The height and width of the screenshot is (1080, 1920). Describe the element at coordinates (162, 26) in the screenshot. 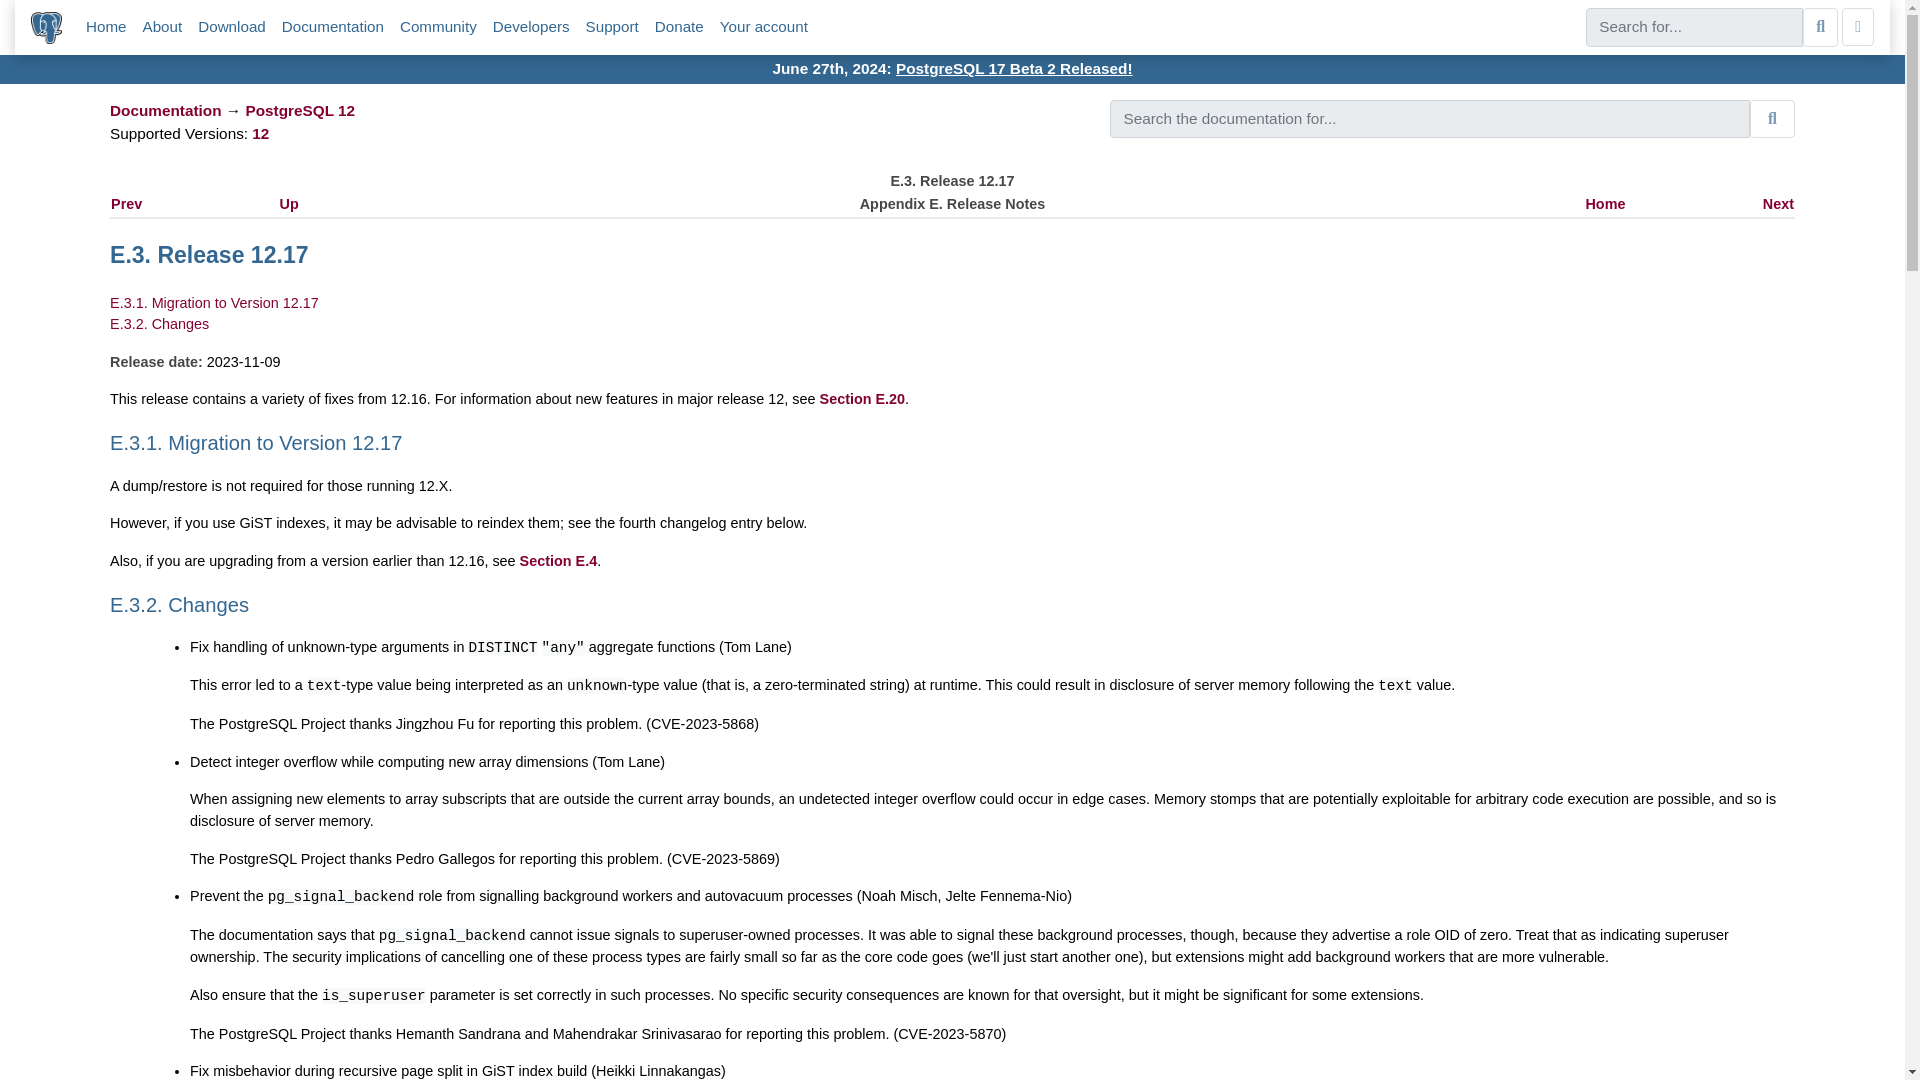

I see `About` at that location.